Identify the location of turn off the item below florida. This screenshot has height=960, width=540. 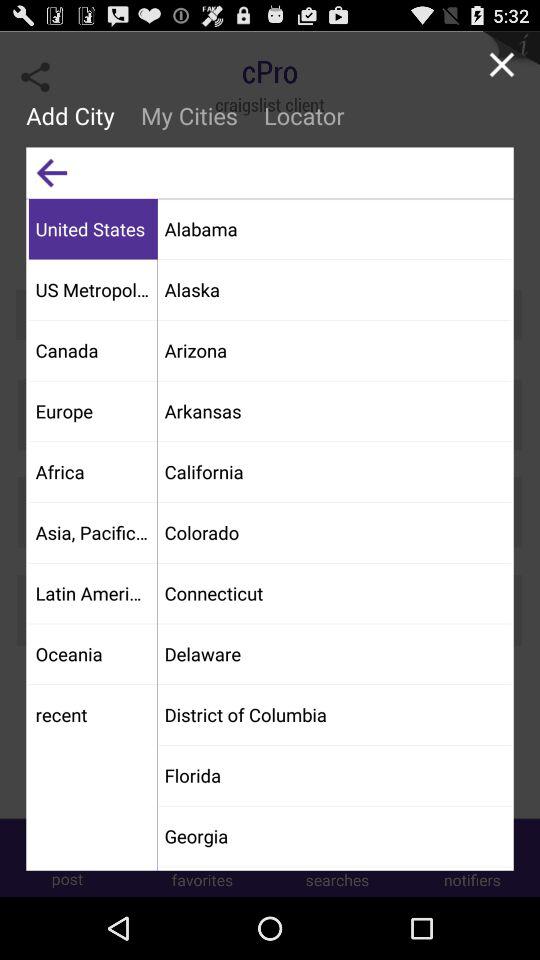
(334, 836).